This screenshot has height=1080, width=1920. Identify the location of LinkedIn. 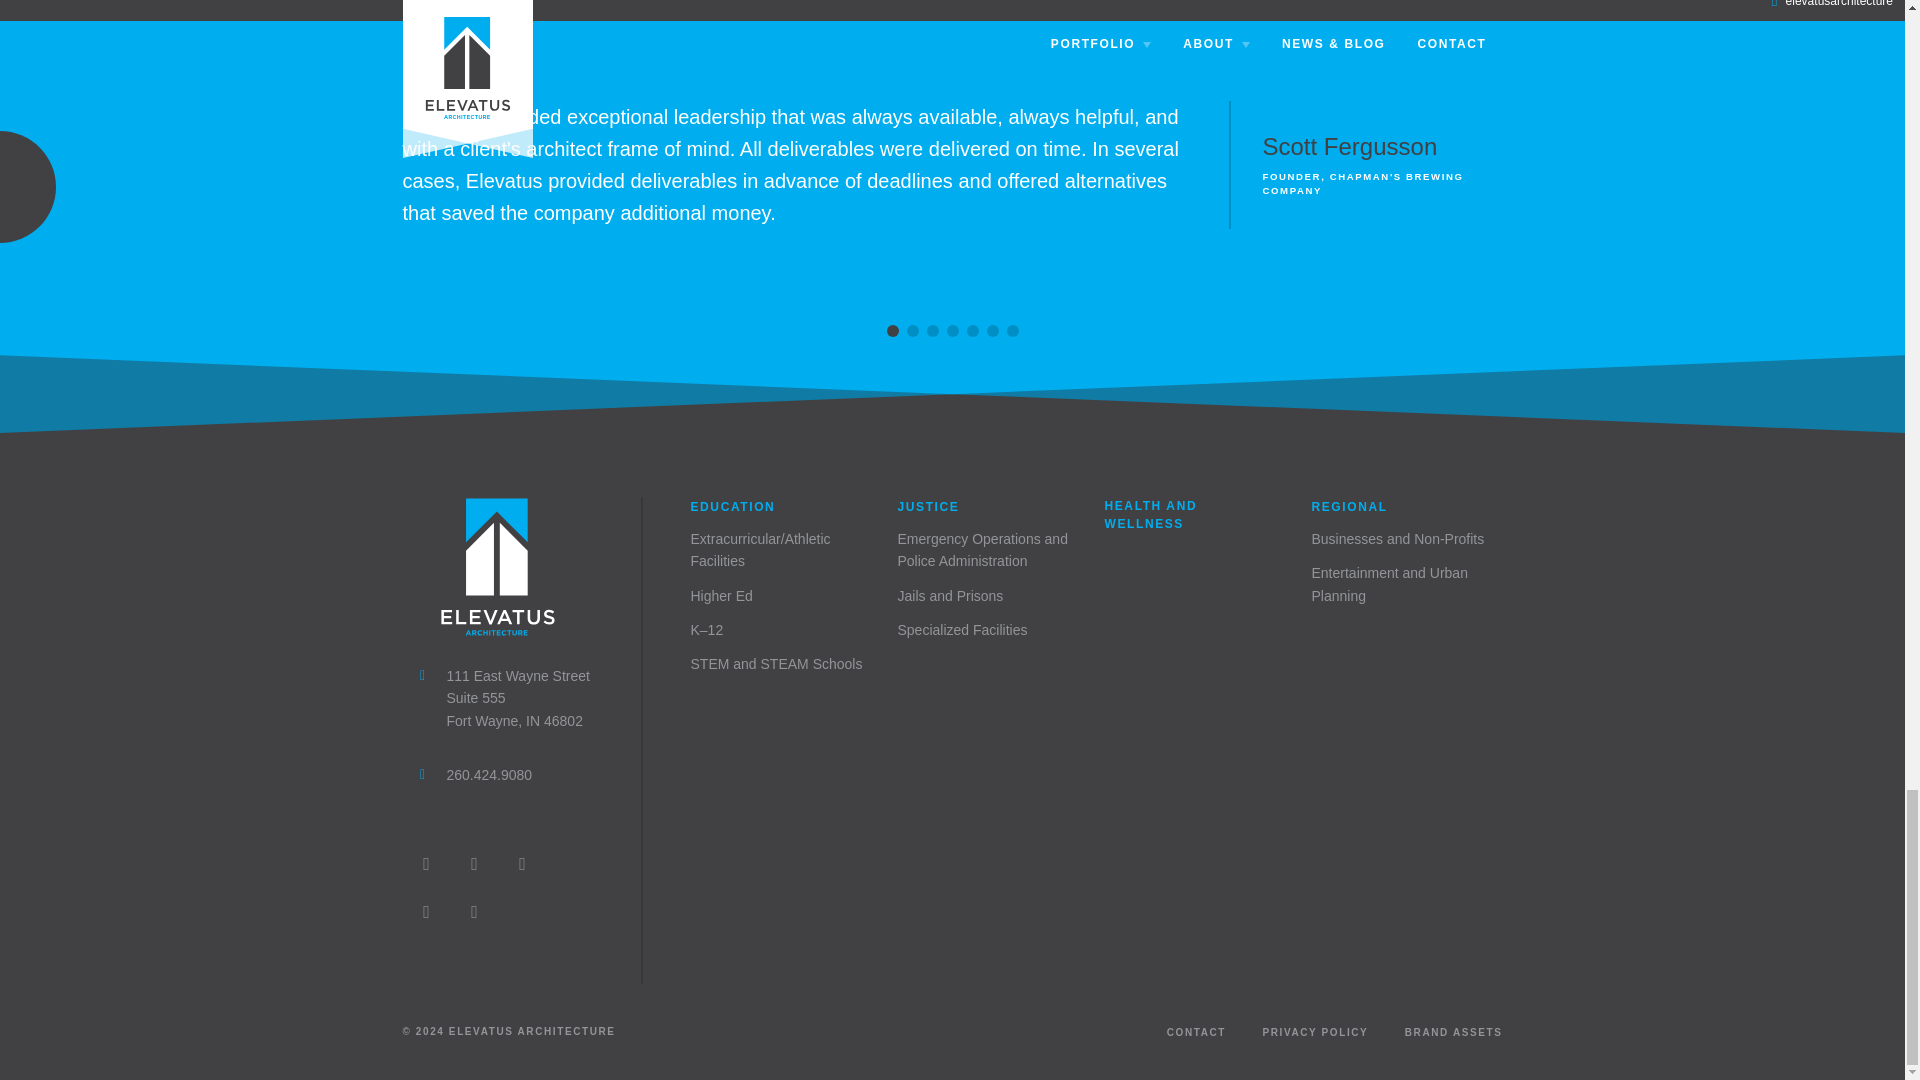
(521, 864).